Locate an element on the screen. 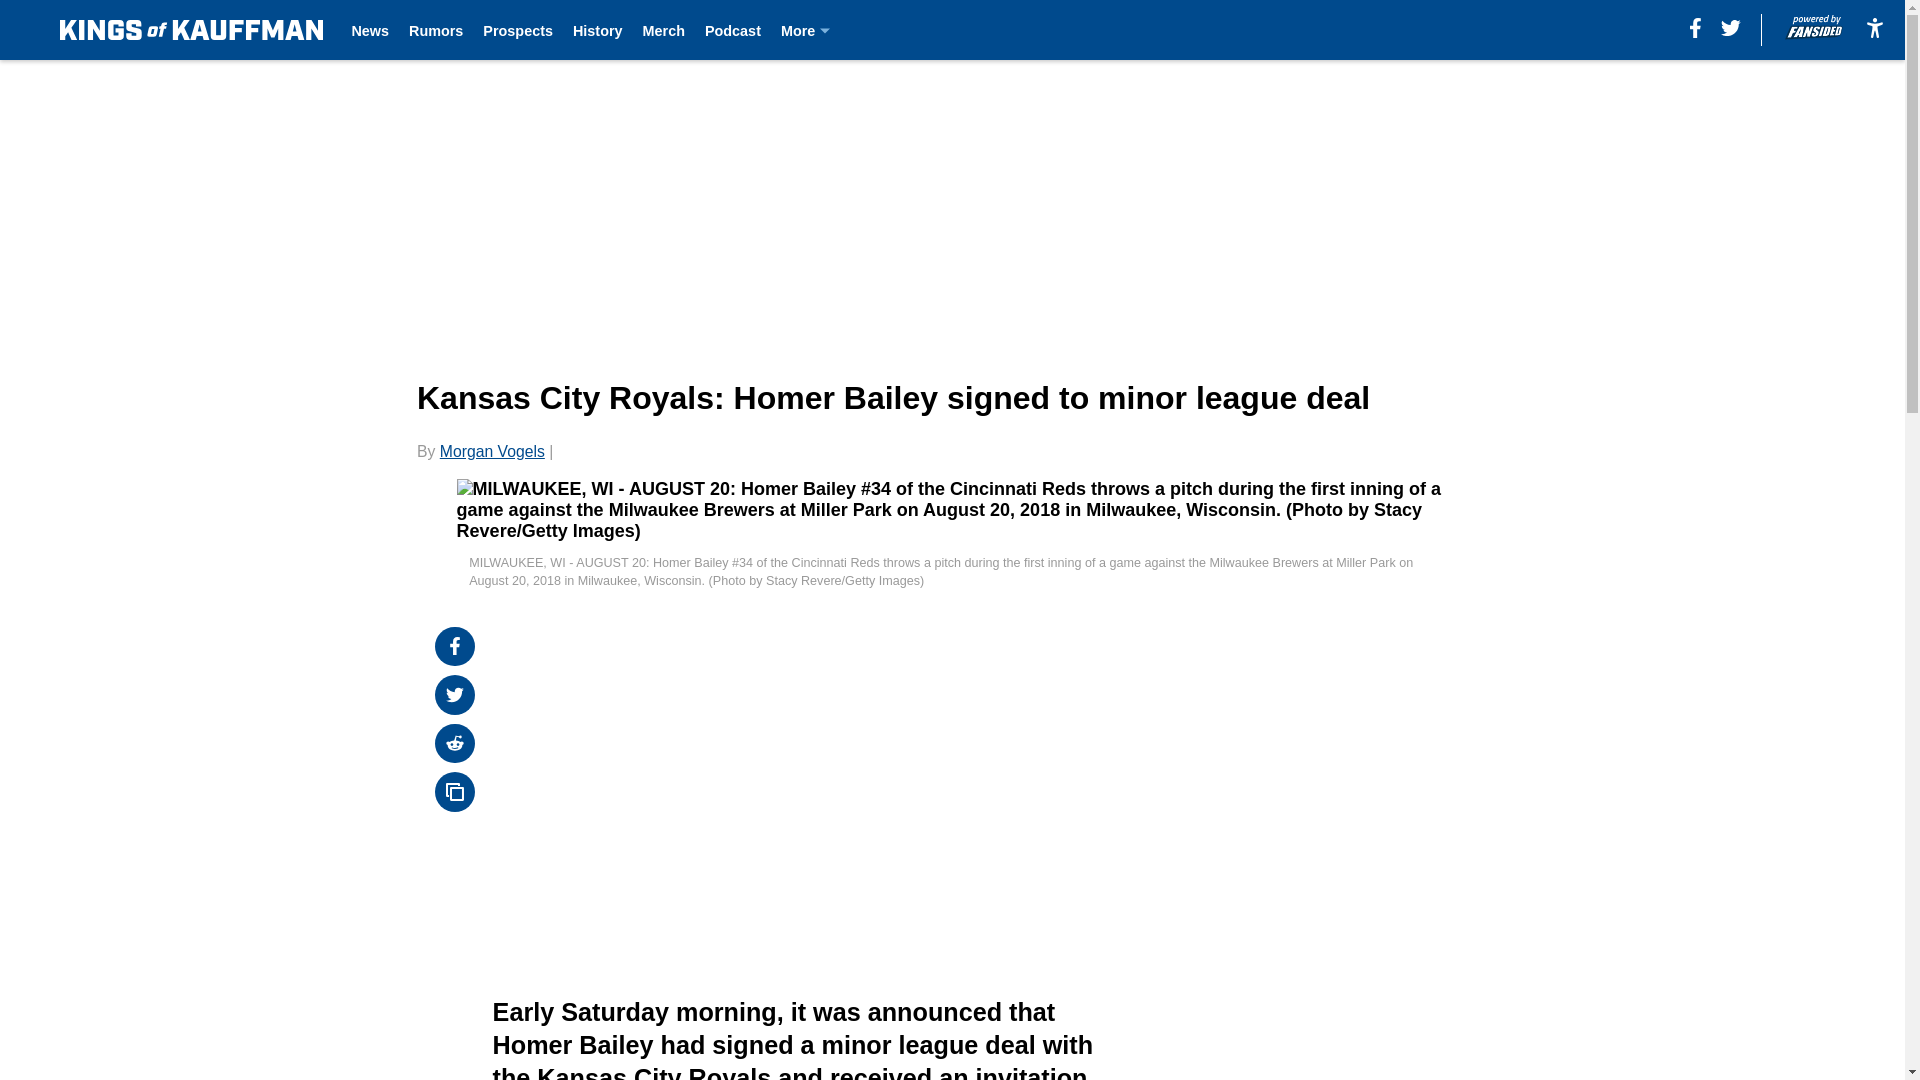 This screenshot has width=1920, height=1080. Morgan Vogels is located at coordinates (492, 451).